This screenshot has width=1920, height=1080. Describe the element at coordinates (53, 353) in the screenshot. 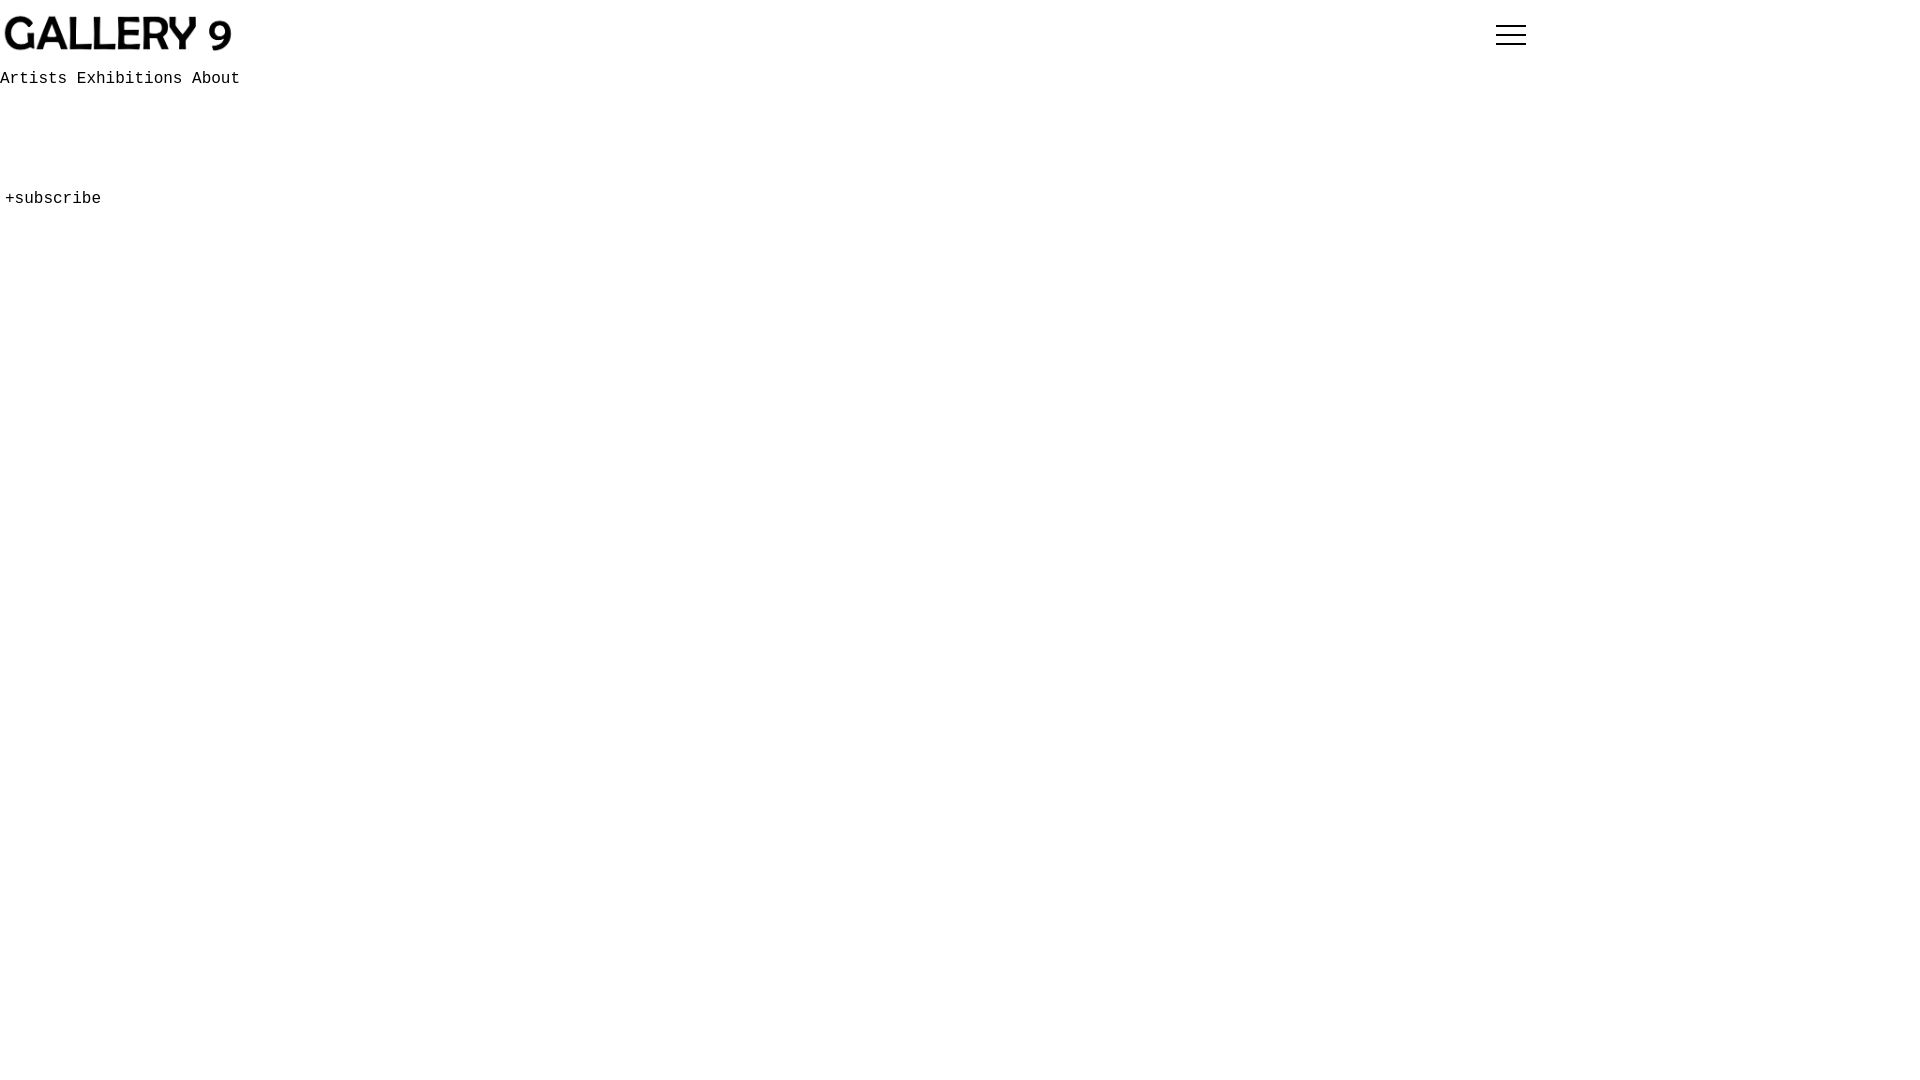

I see `+subscribe` at that location.